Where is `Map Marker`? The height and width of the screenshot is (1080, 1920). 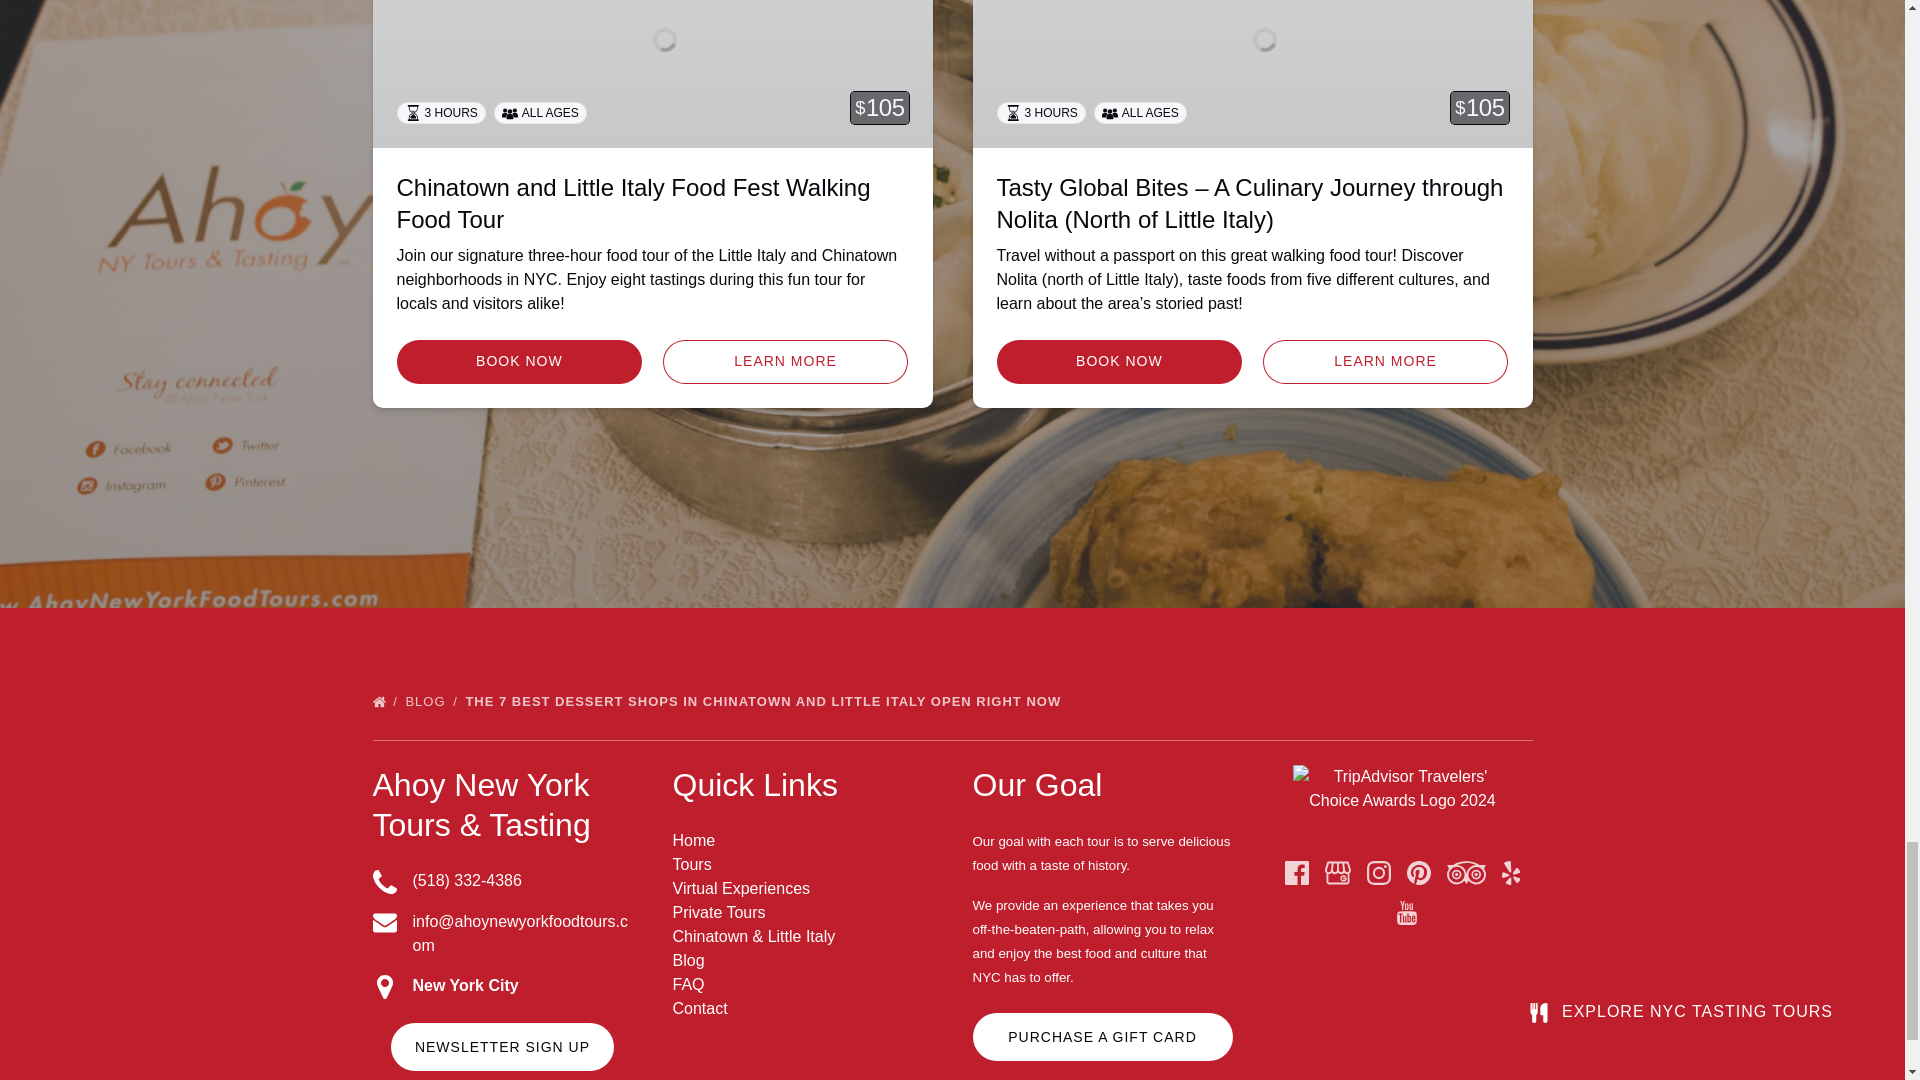 Map Marker is located at coordinates (384, 987).